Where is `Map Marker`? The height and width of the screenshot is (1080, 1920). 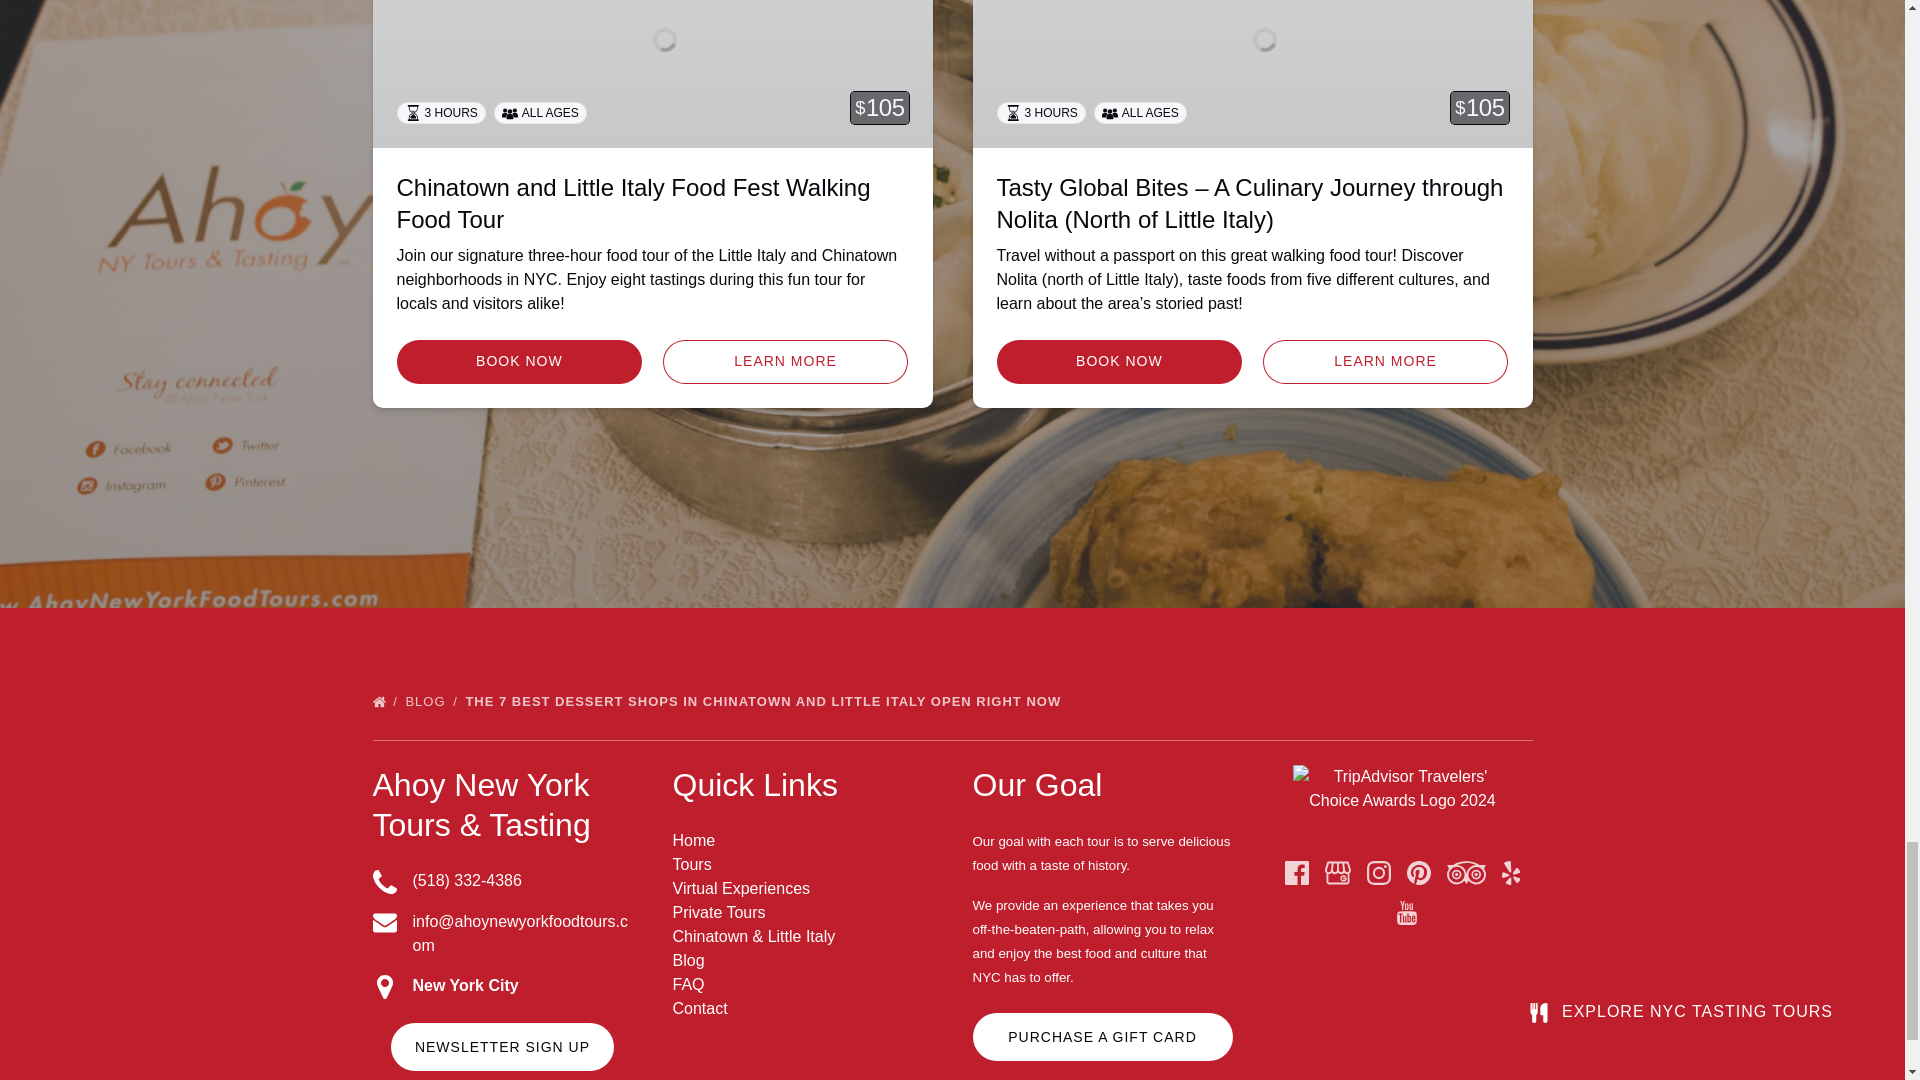 Map Marker is located at coordinates (384, 987).